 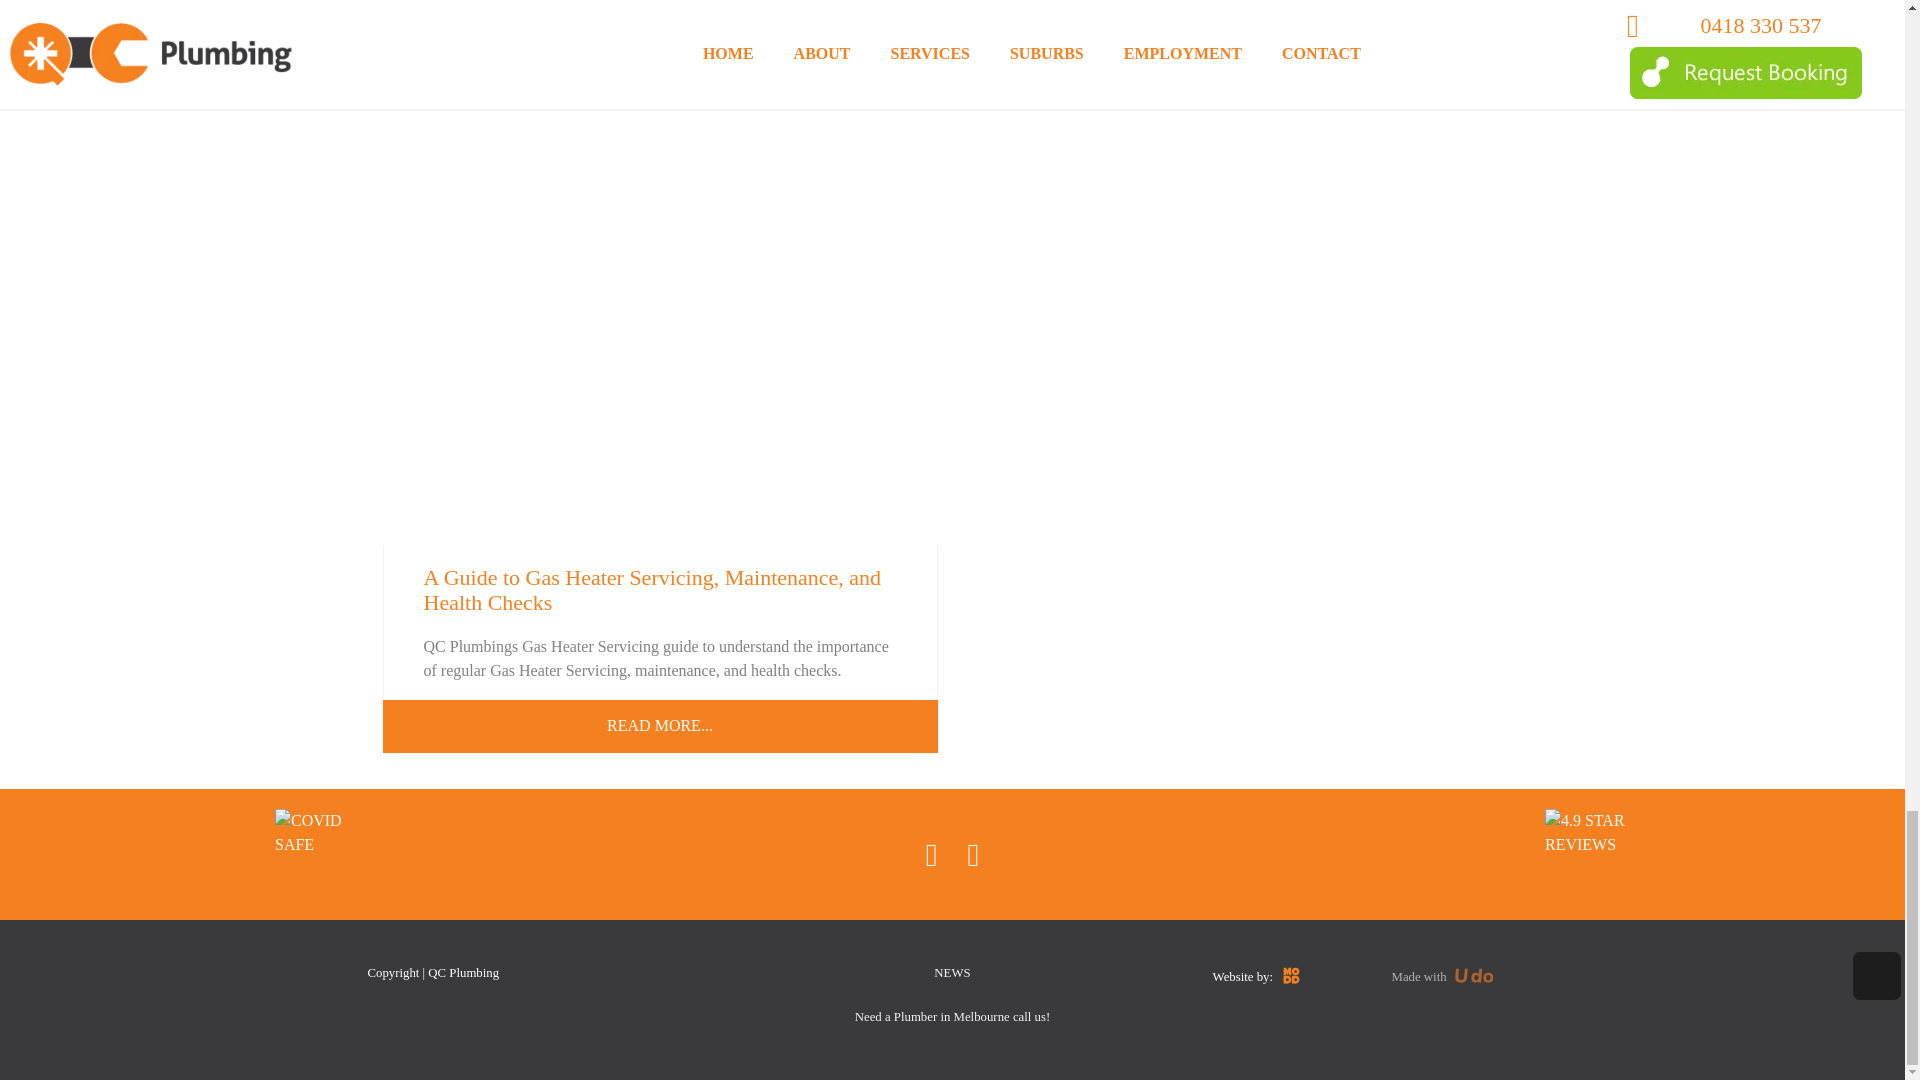 I want to click on Website by MODD, so click(x=1292, y=976).